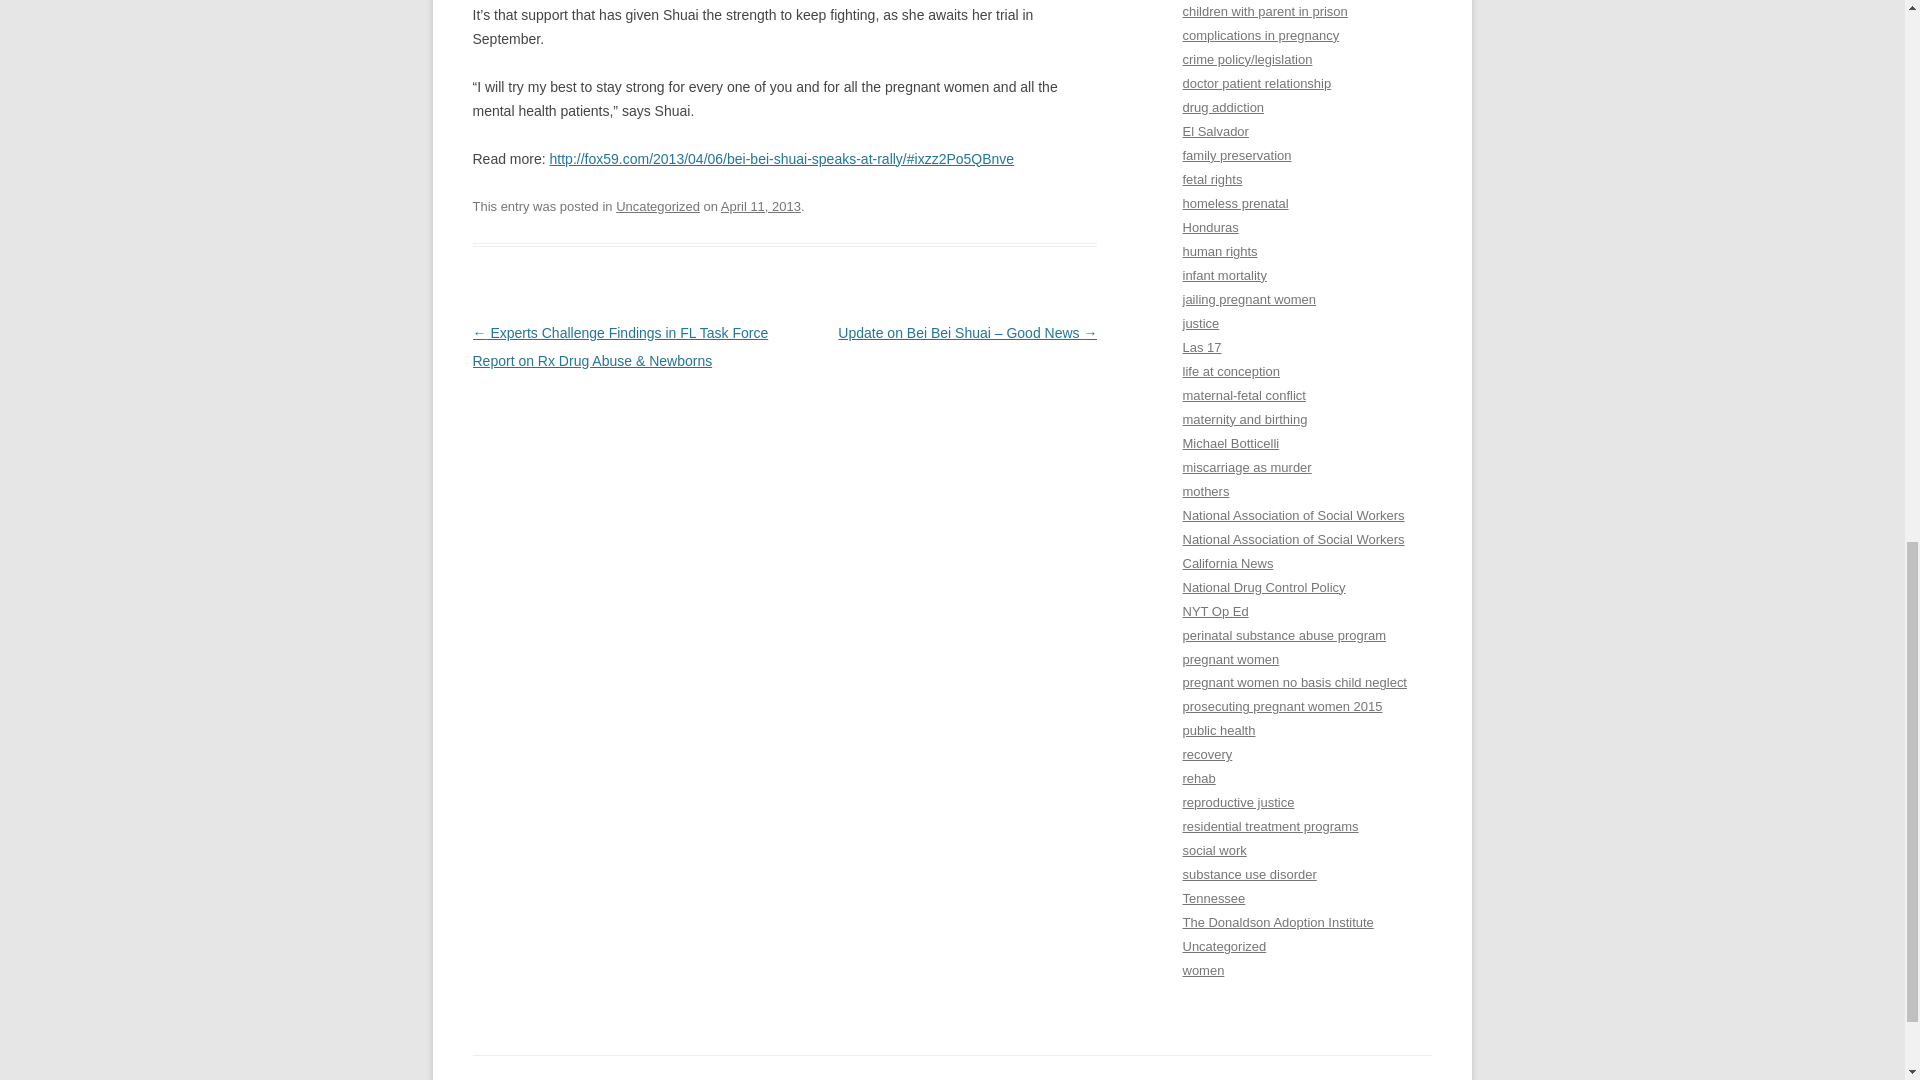 The image size is (1920, 1080). What do you see at coordinates (1256, 82) in the screenshot?
I see `doctor patient relationship` at bounding box center [1256, 82].